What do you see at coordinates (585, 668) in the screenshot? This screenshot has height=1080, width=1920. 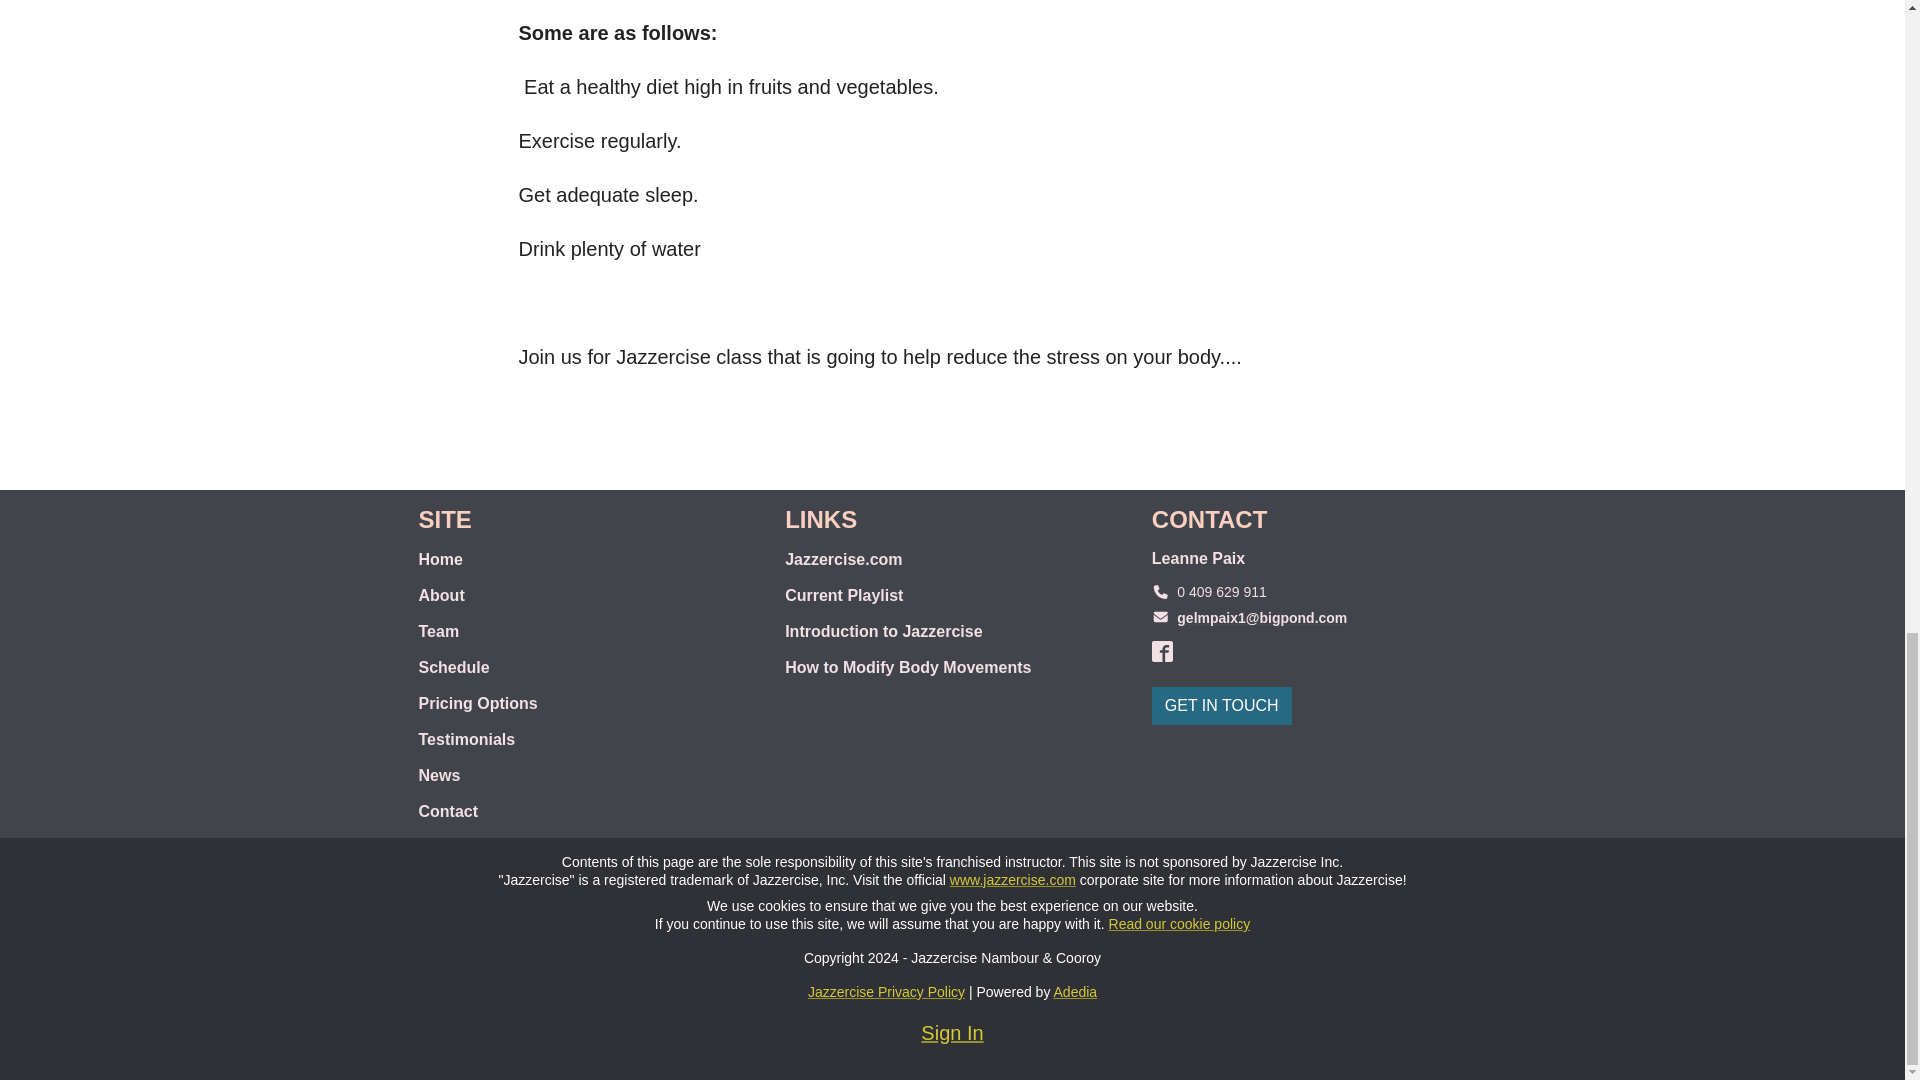 I see `Schedule` at bounding box center [585, 668].